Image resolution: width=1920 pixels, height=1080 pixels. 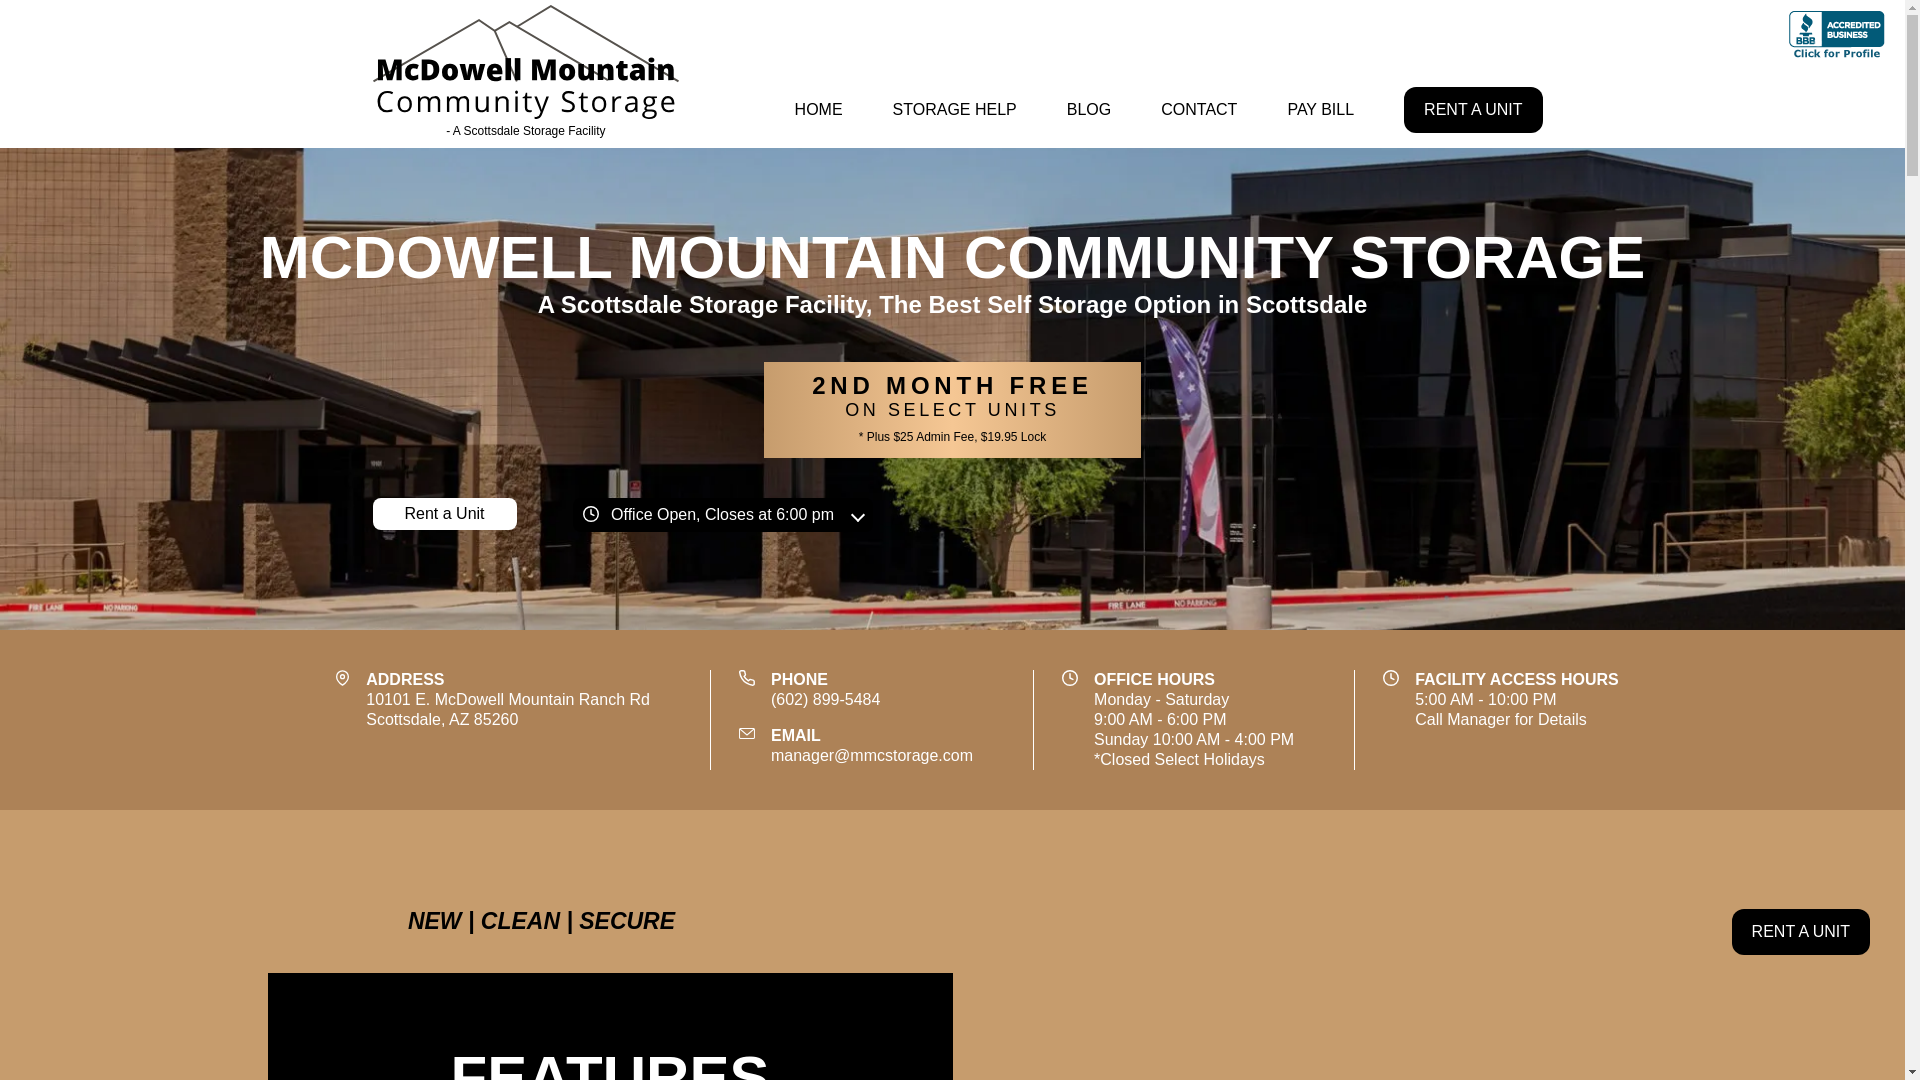 I want to click on Rent a Unit, so click(x=1088, y=110).